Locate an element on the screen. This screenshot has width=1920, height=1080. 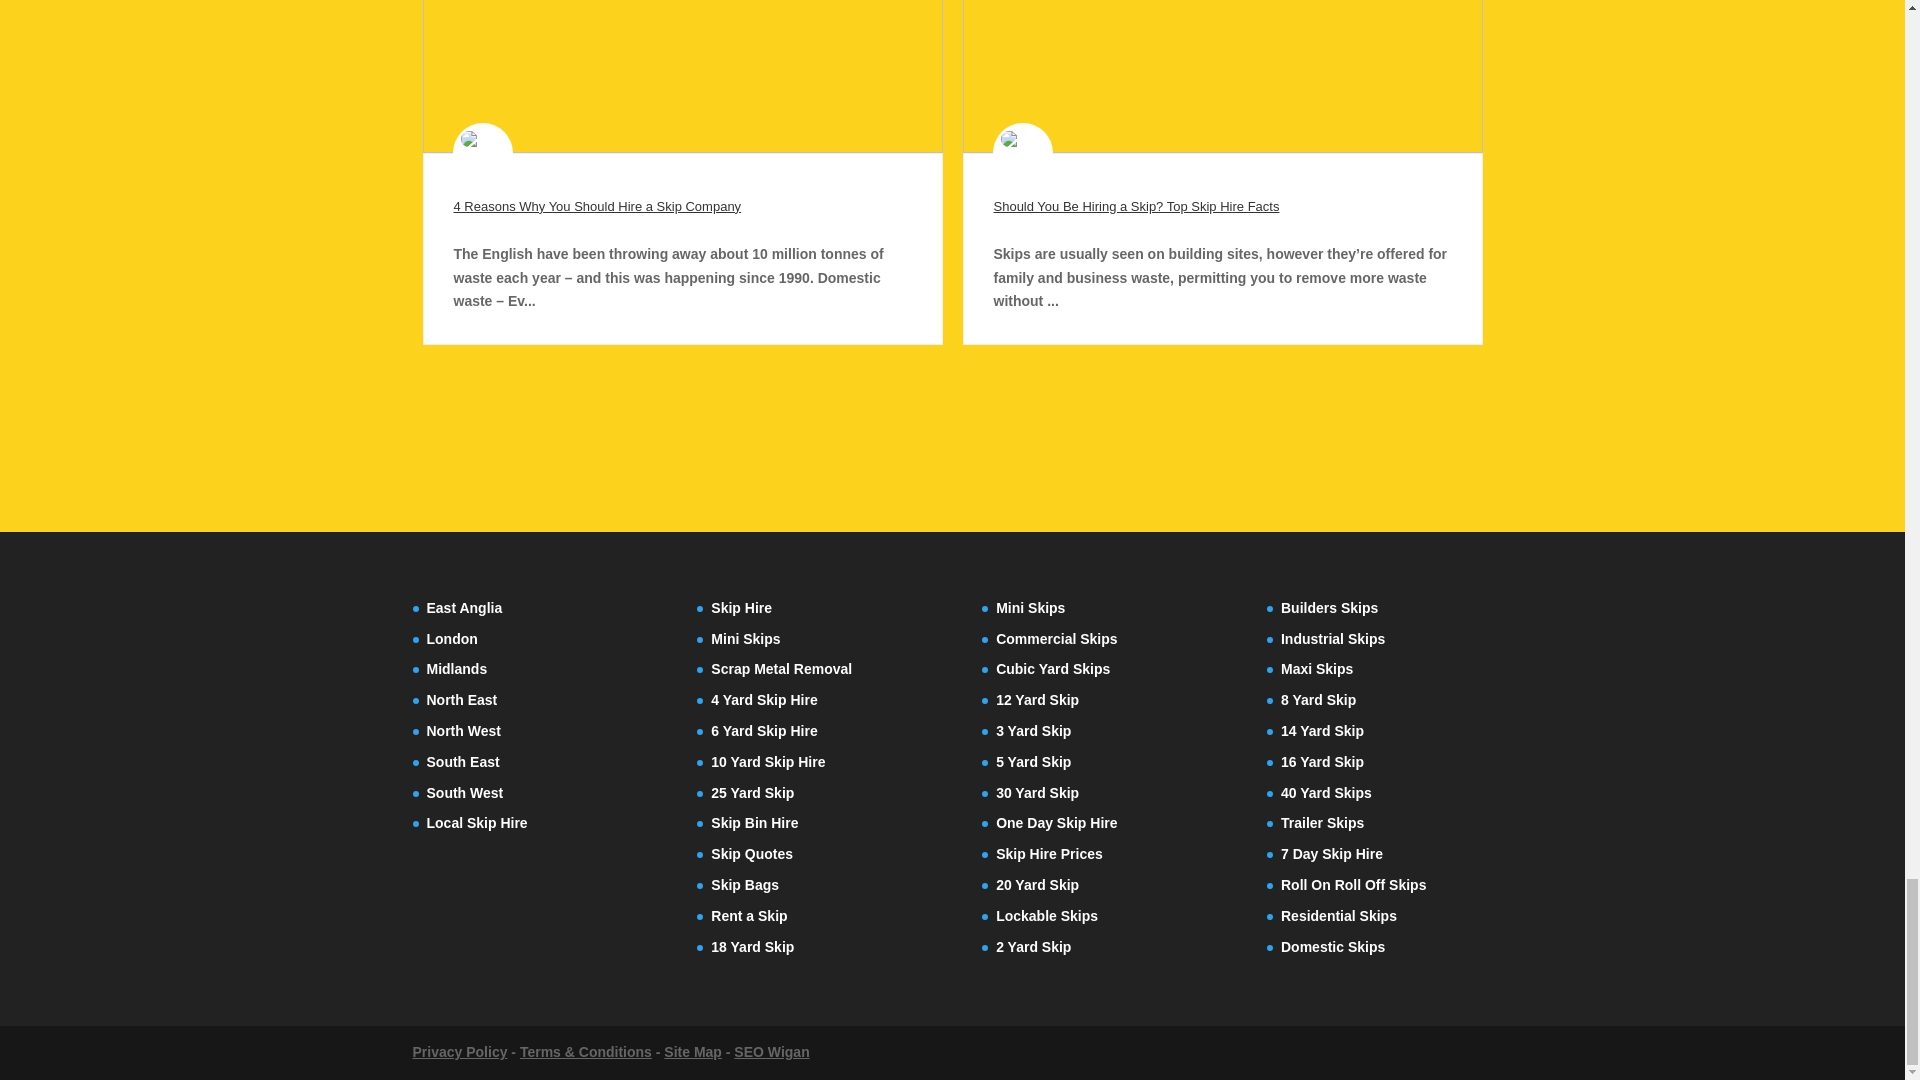
Site Map is located at coordinates (692, 1052).